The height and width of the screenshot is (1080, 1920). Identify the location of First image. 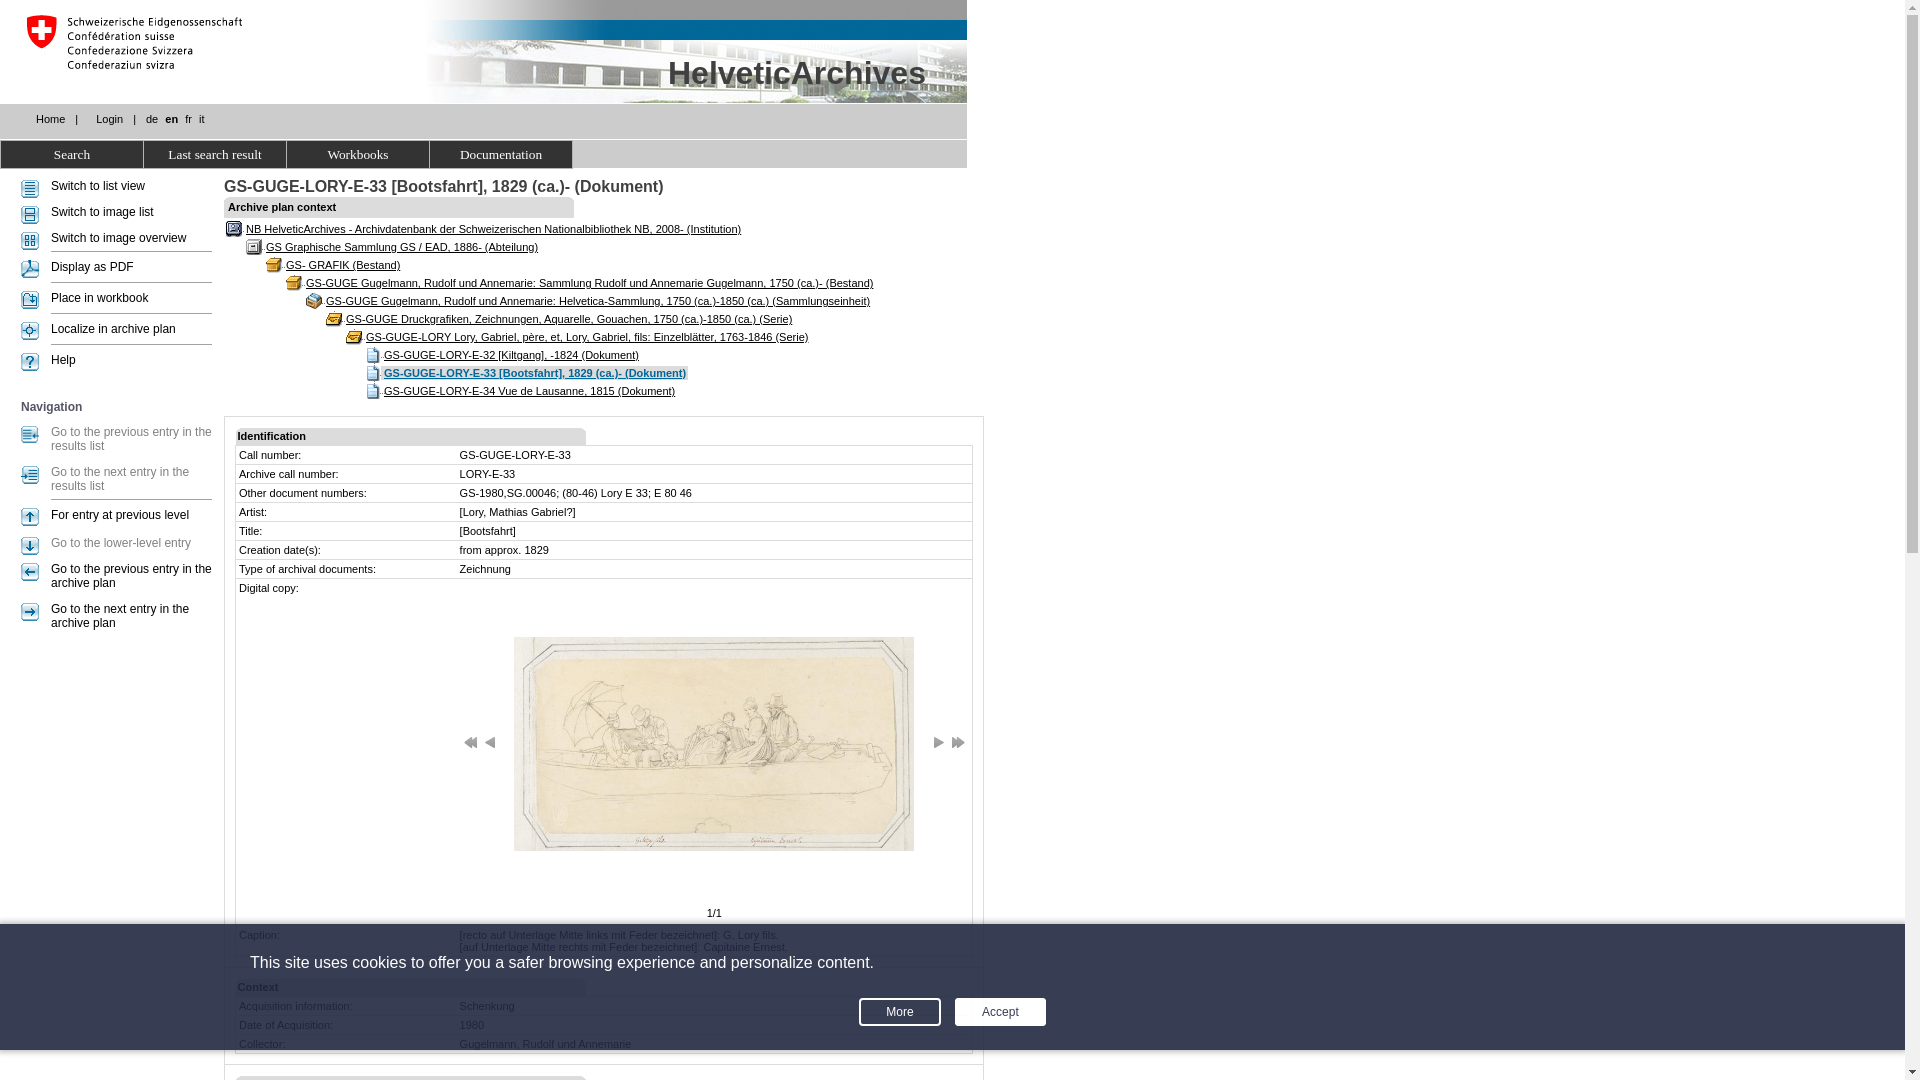
(471, 743).